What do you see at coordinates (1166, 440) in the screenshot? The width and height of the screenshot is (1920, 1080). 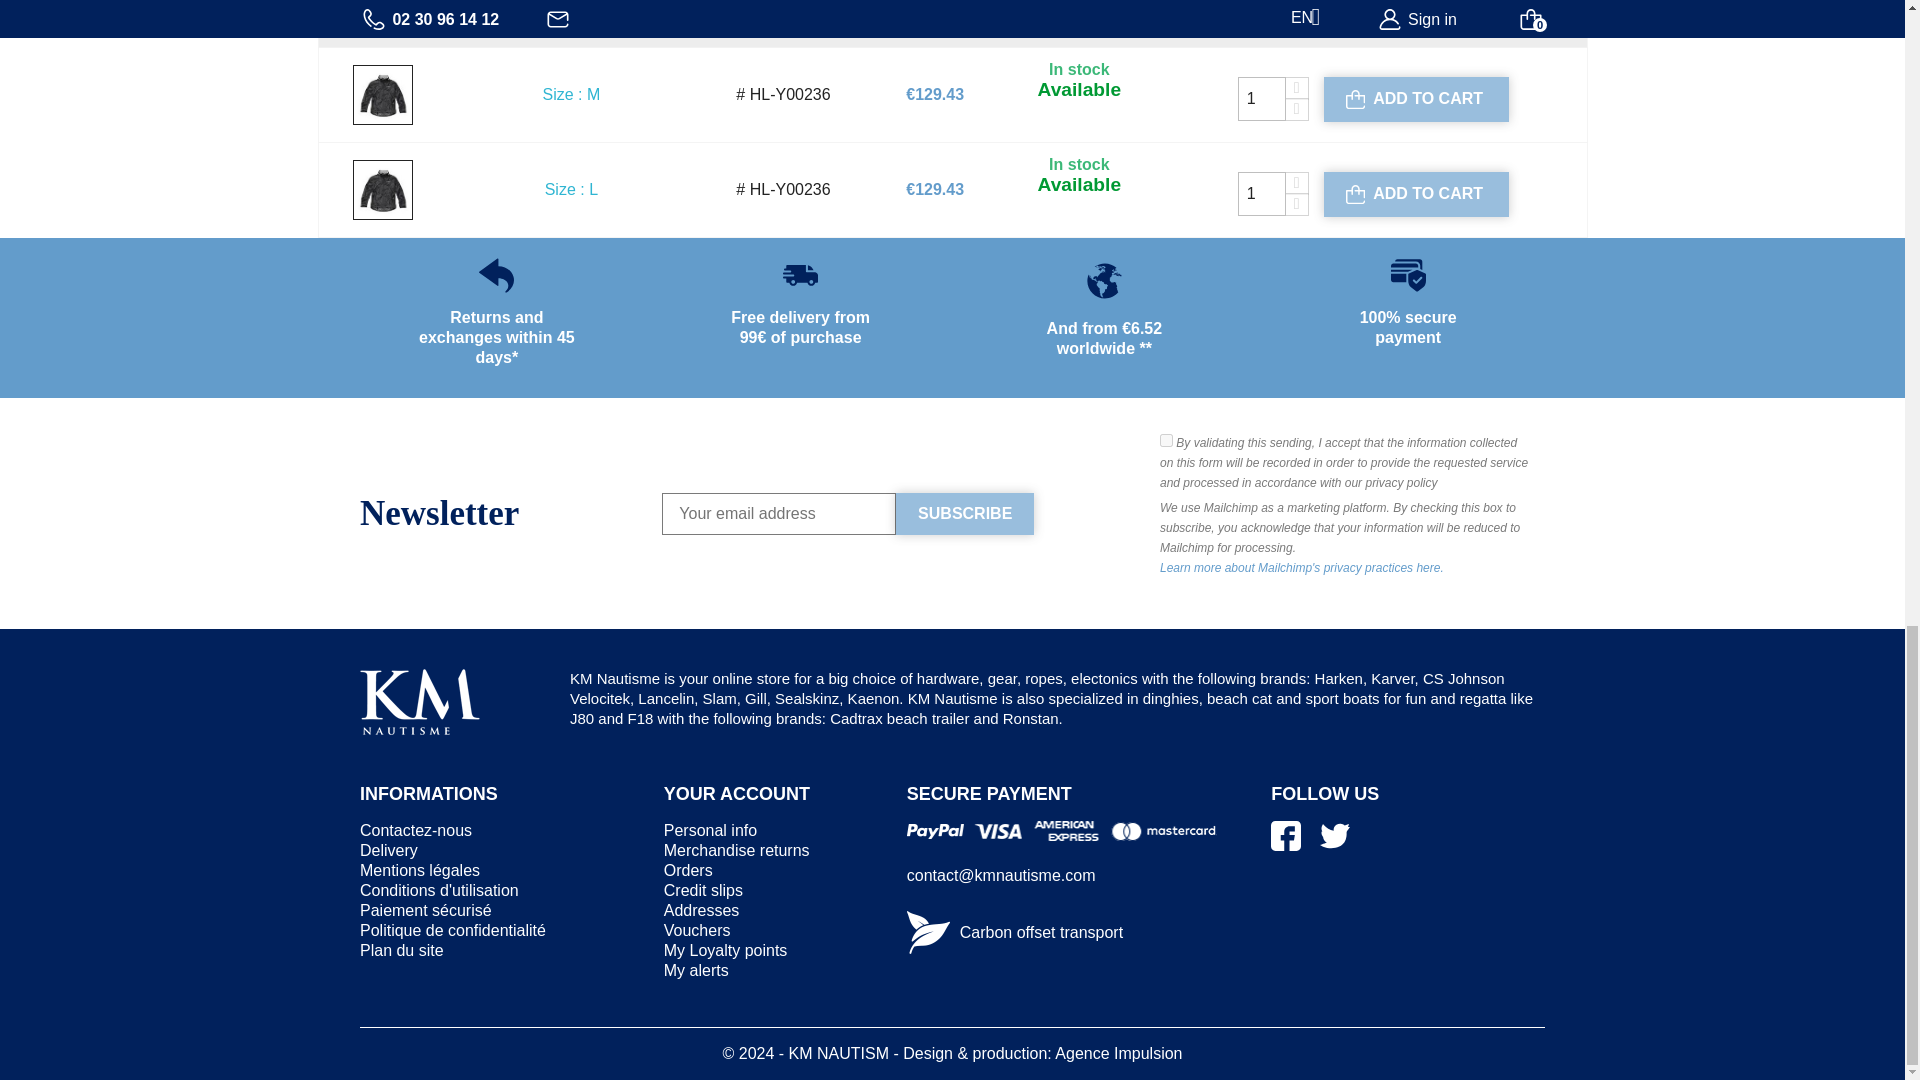 I see `Y` at bounding box center [1166, 440].